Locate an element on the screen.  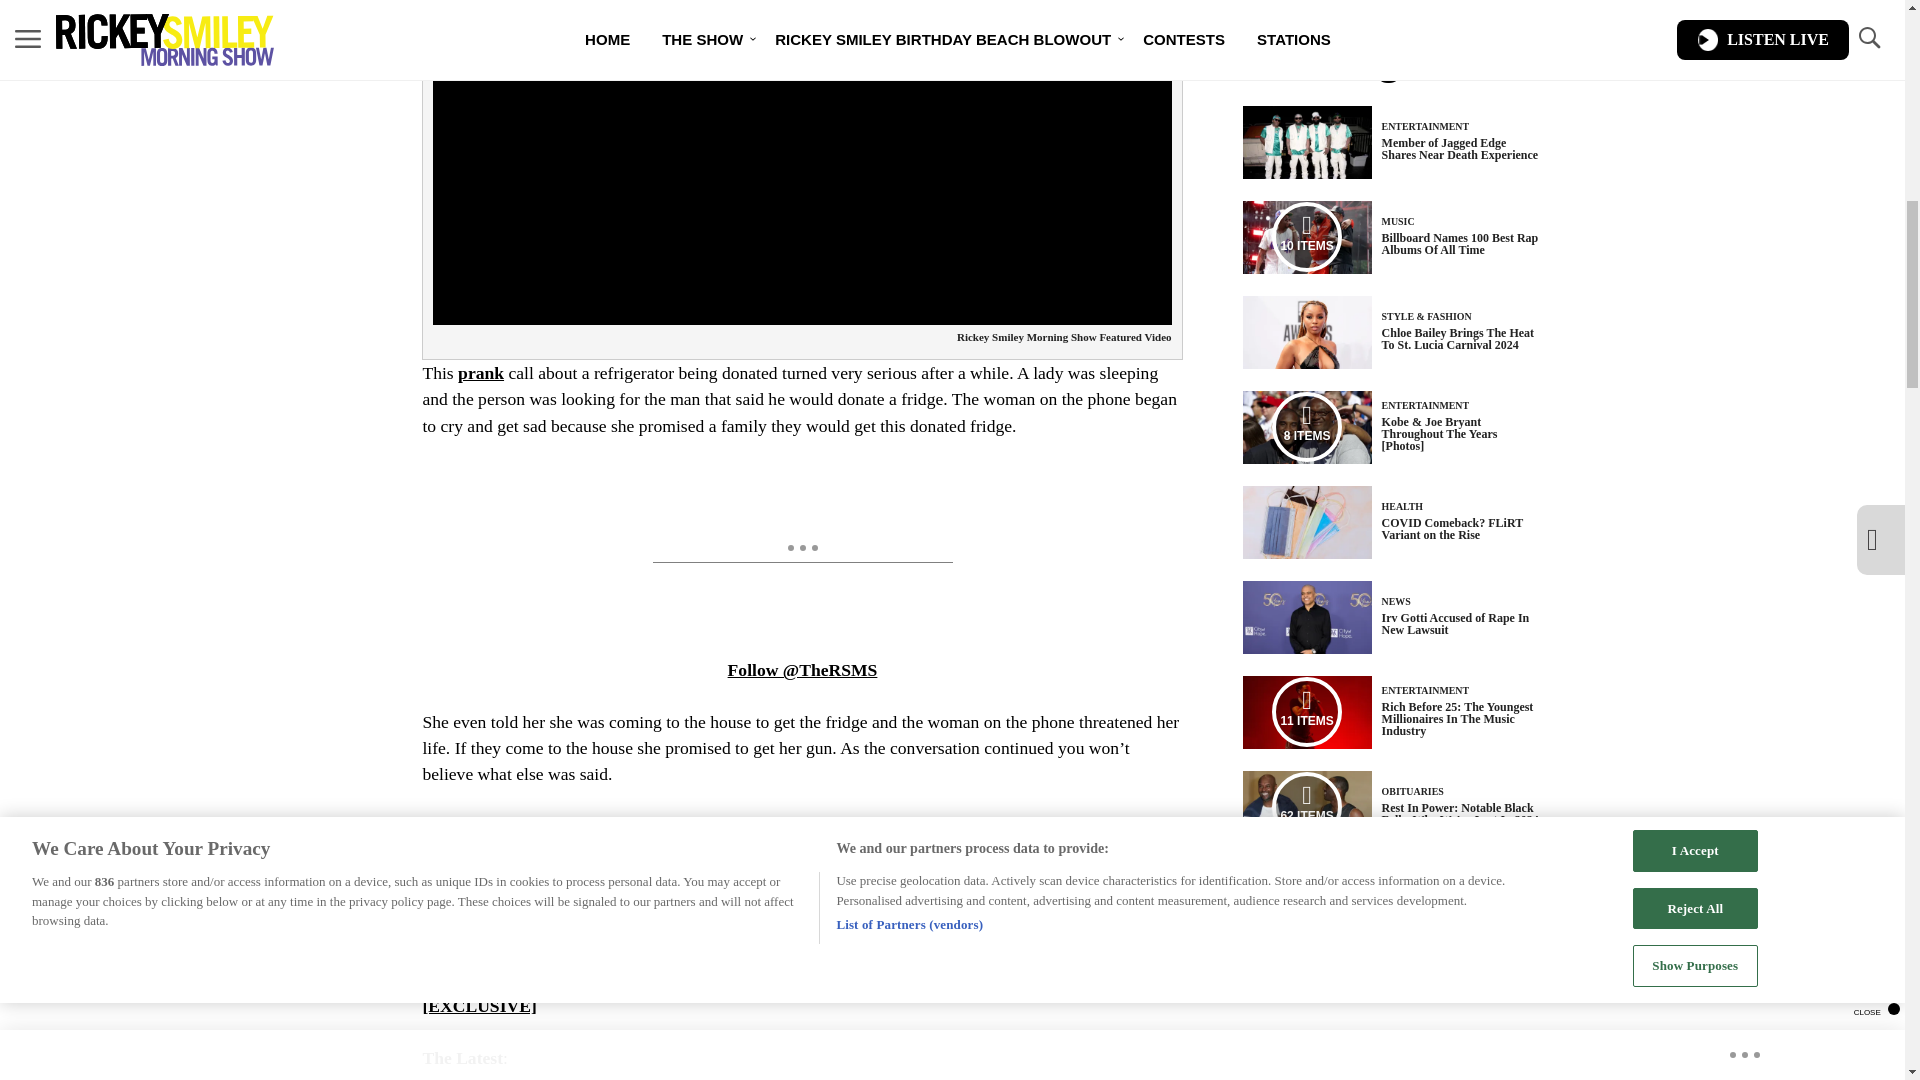
prank is located at coordinates (480, 372).